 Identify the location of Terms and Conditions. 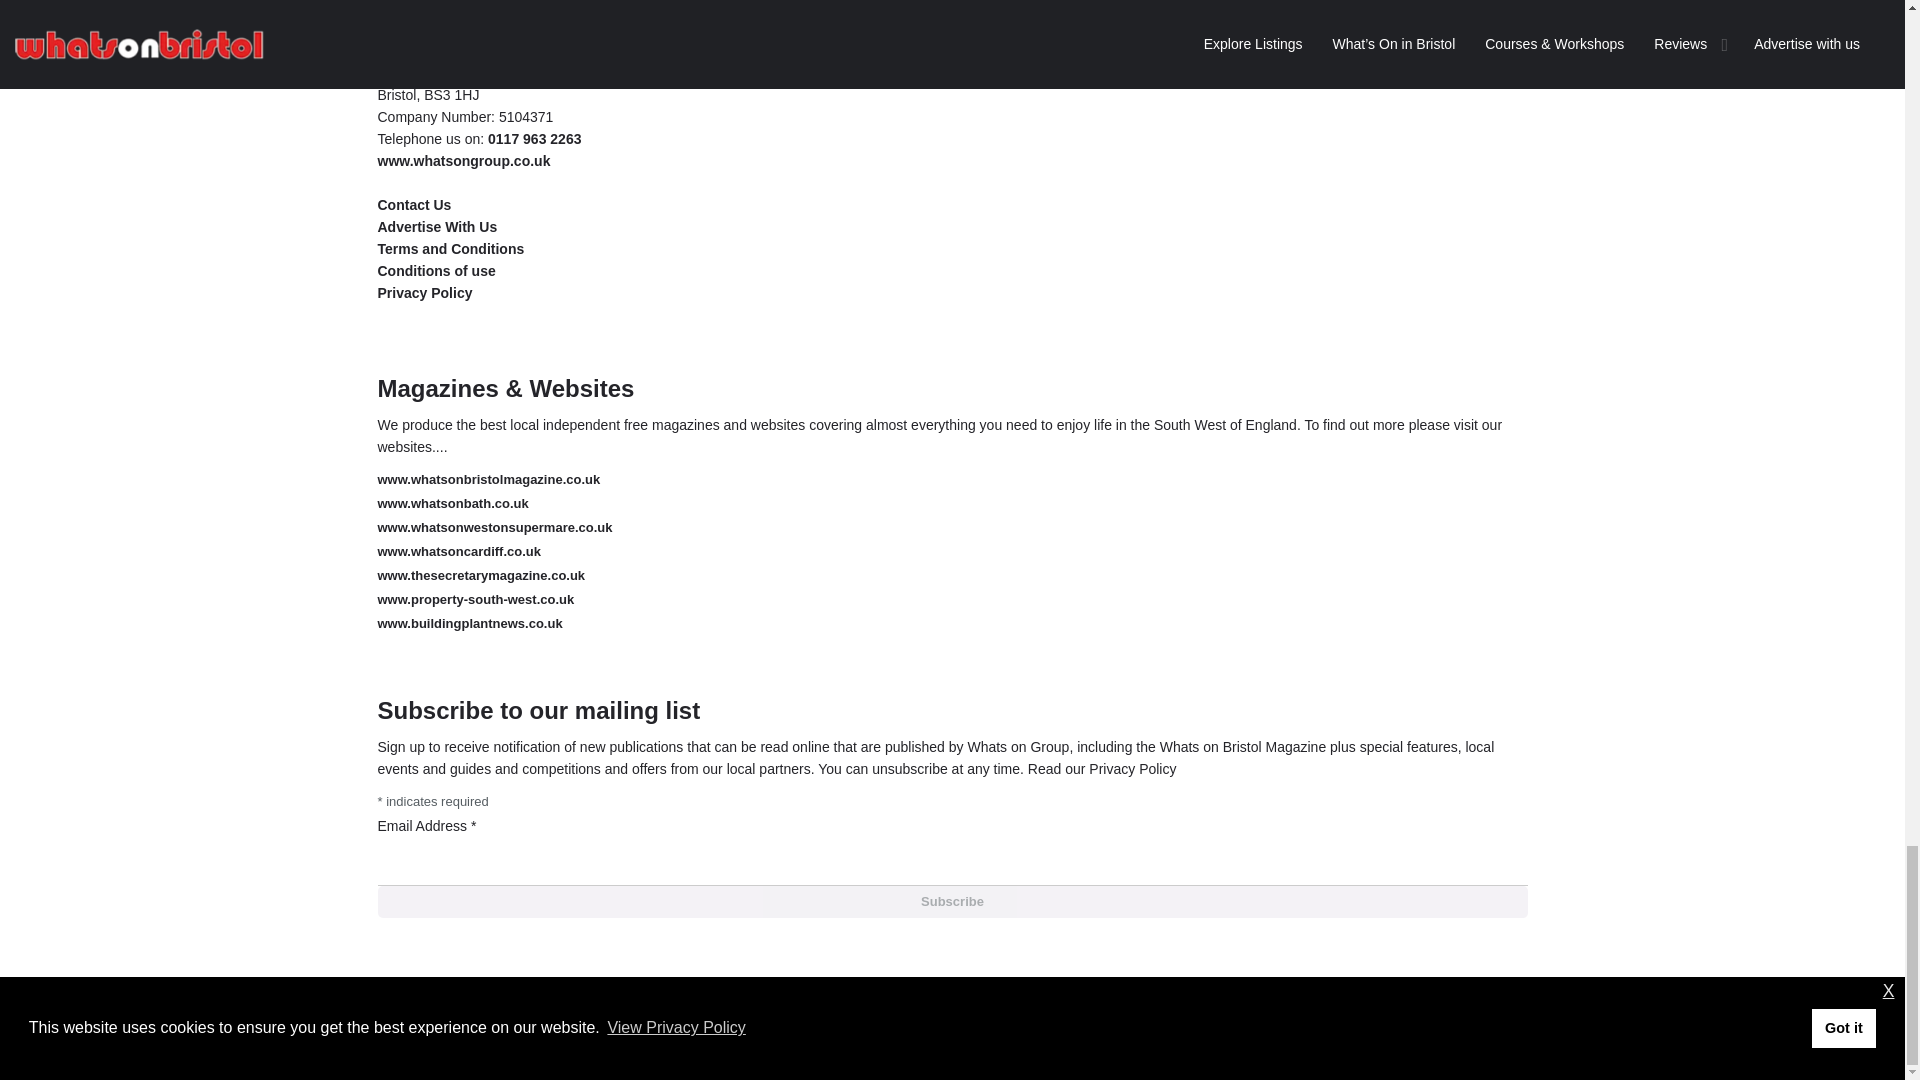
(451, 248).